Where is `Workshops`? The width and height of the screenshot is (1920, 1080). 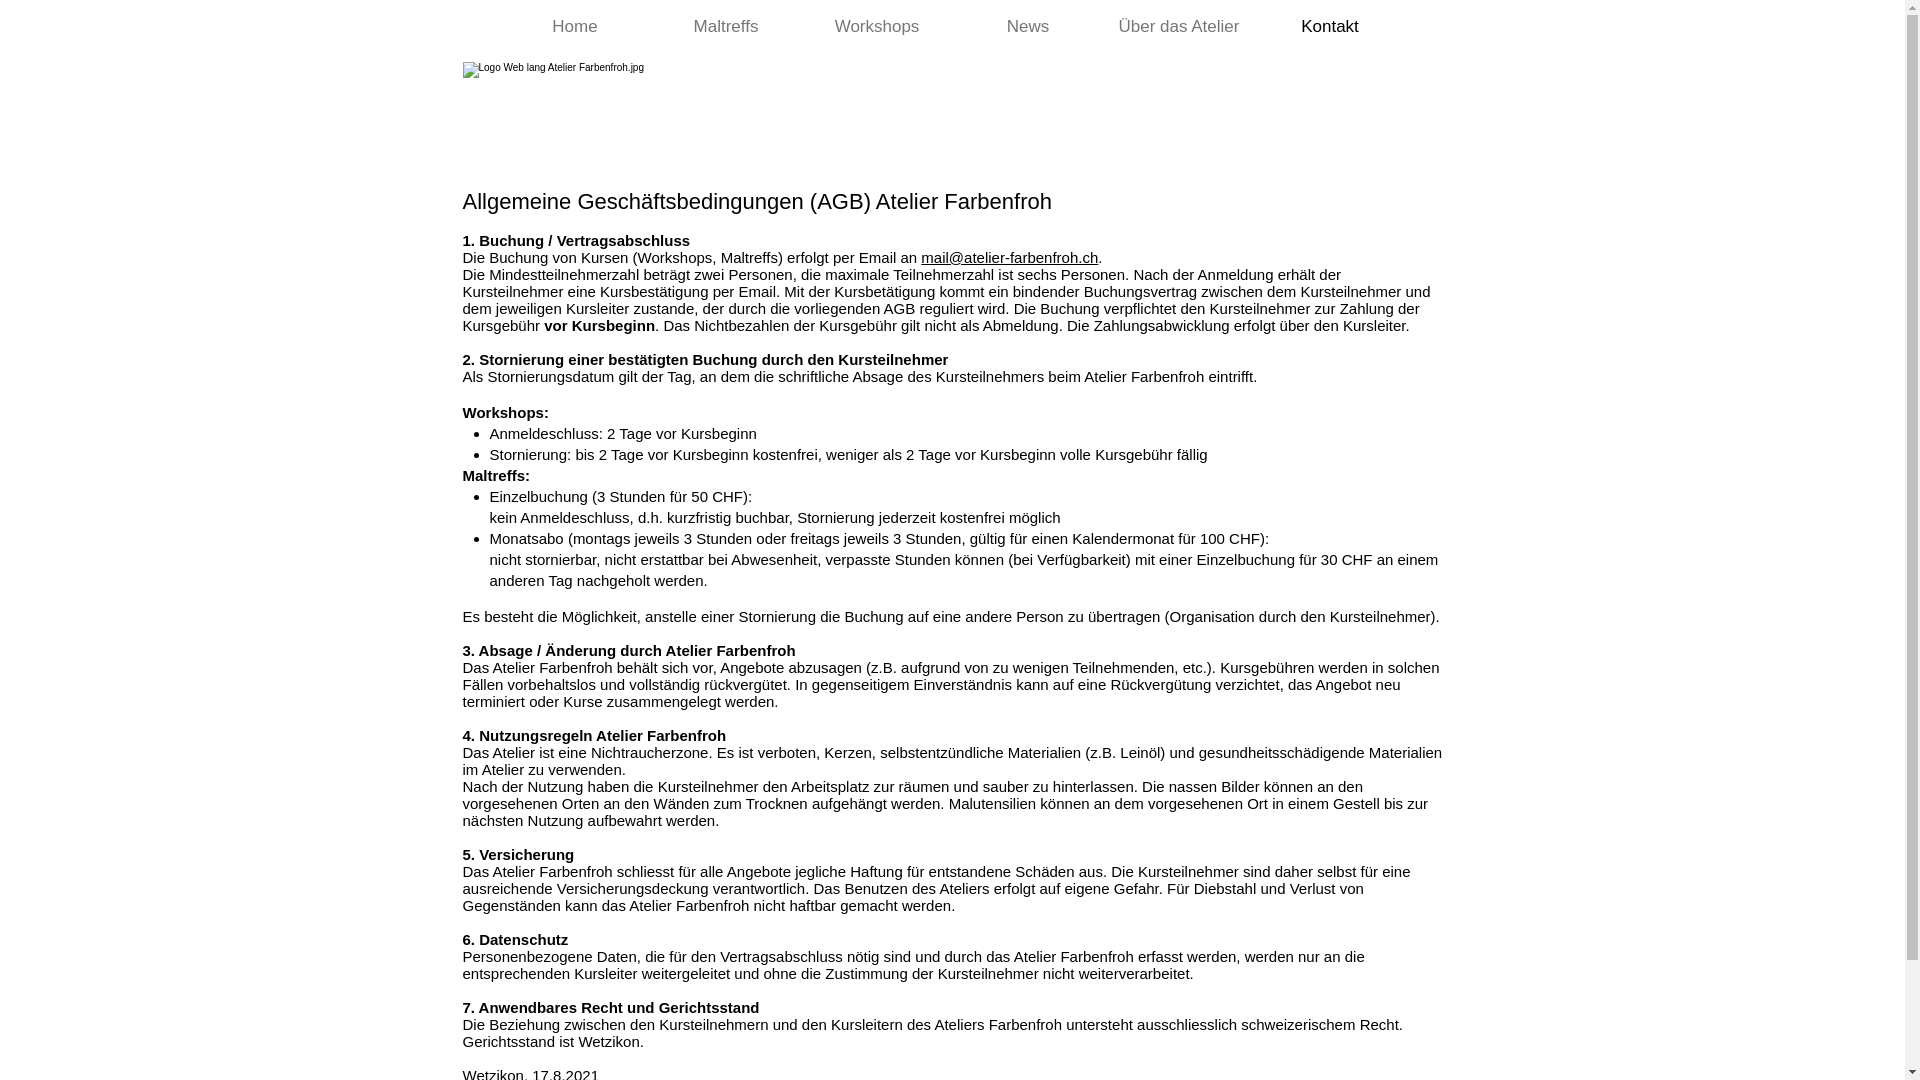
Workshops is located at coordinates (878, 26).